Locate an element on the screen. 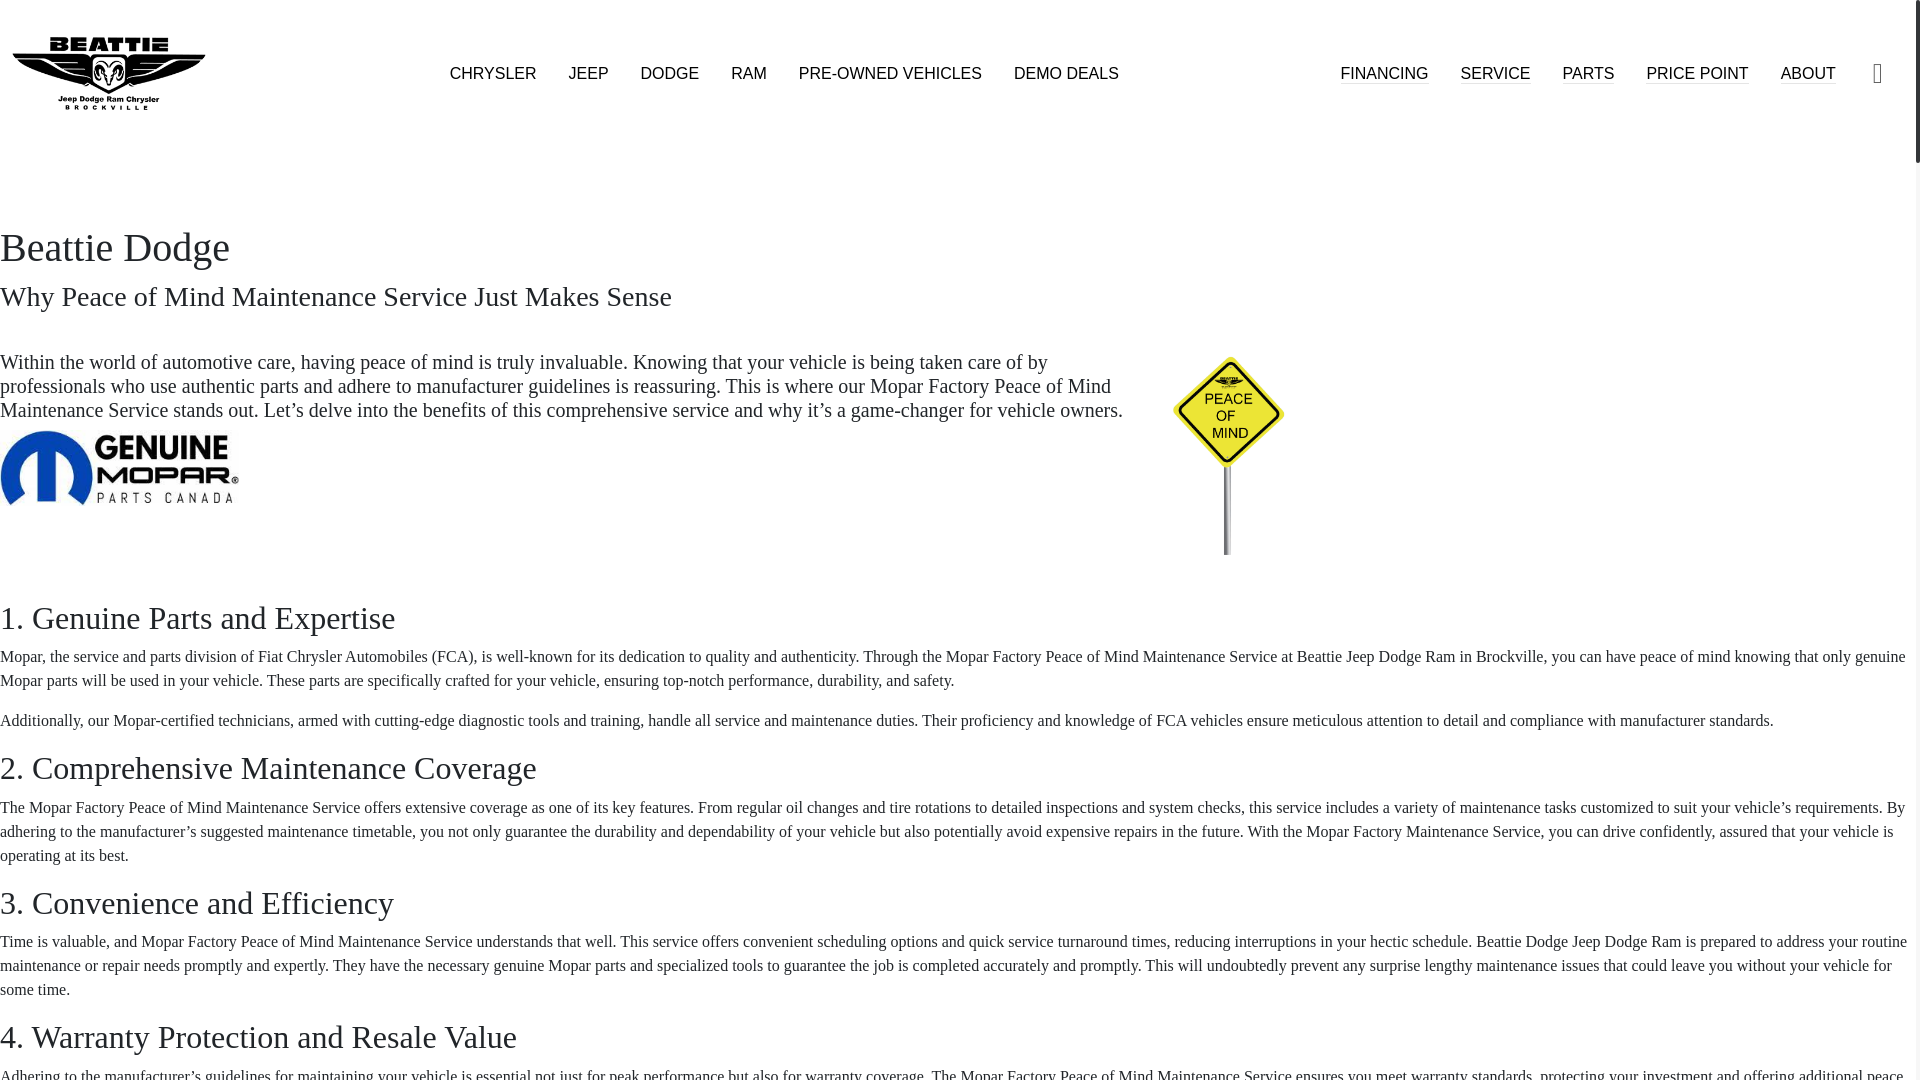  JEEP is located at coordinates (588, 73).